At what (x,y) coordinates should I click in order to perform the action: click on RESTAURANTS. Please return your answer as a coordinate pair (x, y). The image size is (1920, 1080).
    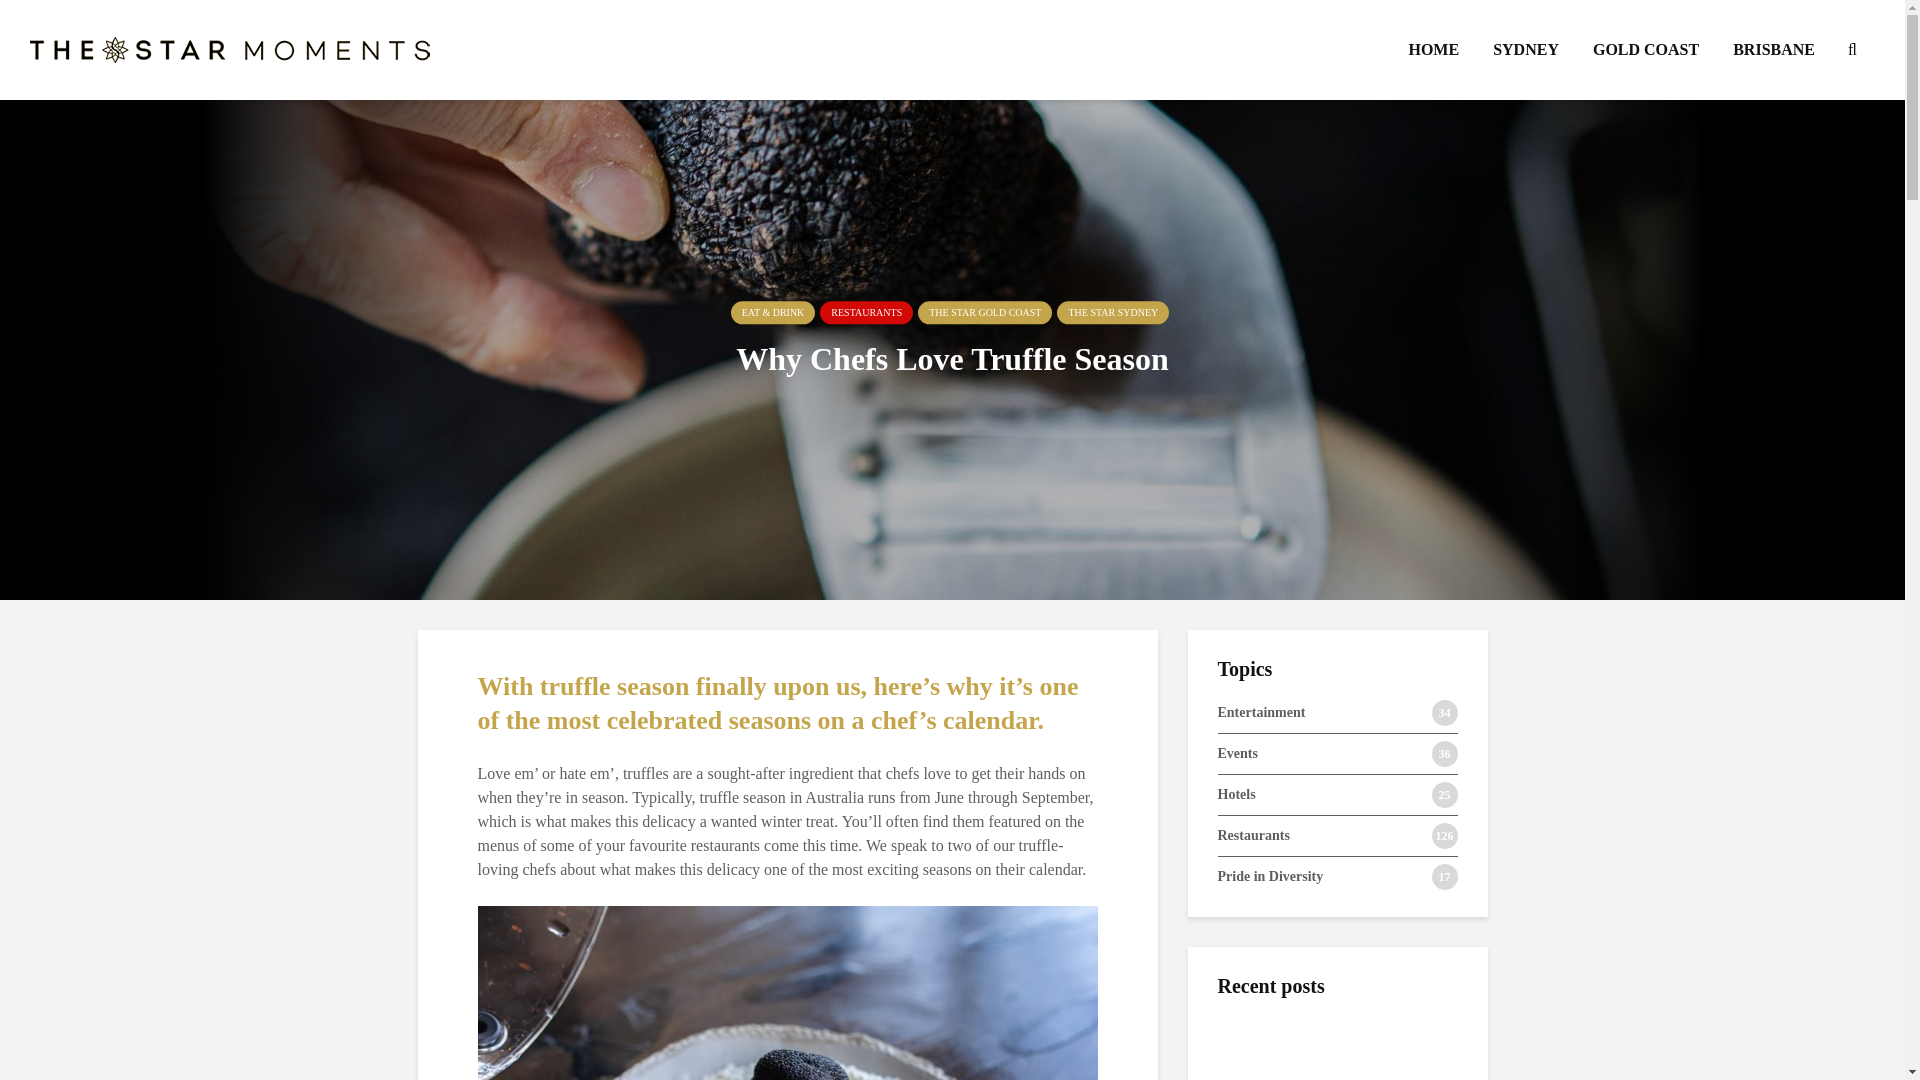
    Looking at the image, I should click on (866, 312).